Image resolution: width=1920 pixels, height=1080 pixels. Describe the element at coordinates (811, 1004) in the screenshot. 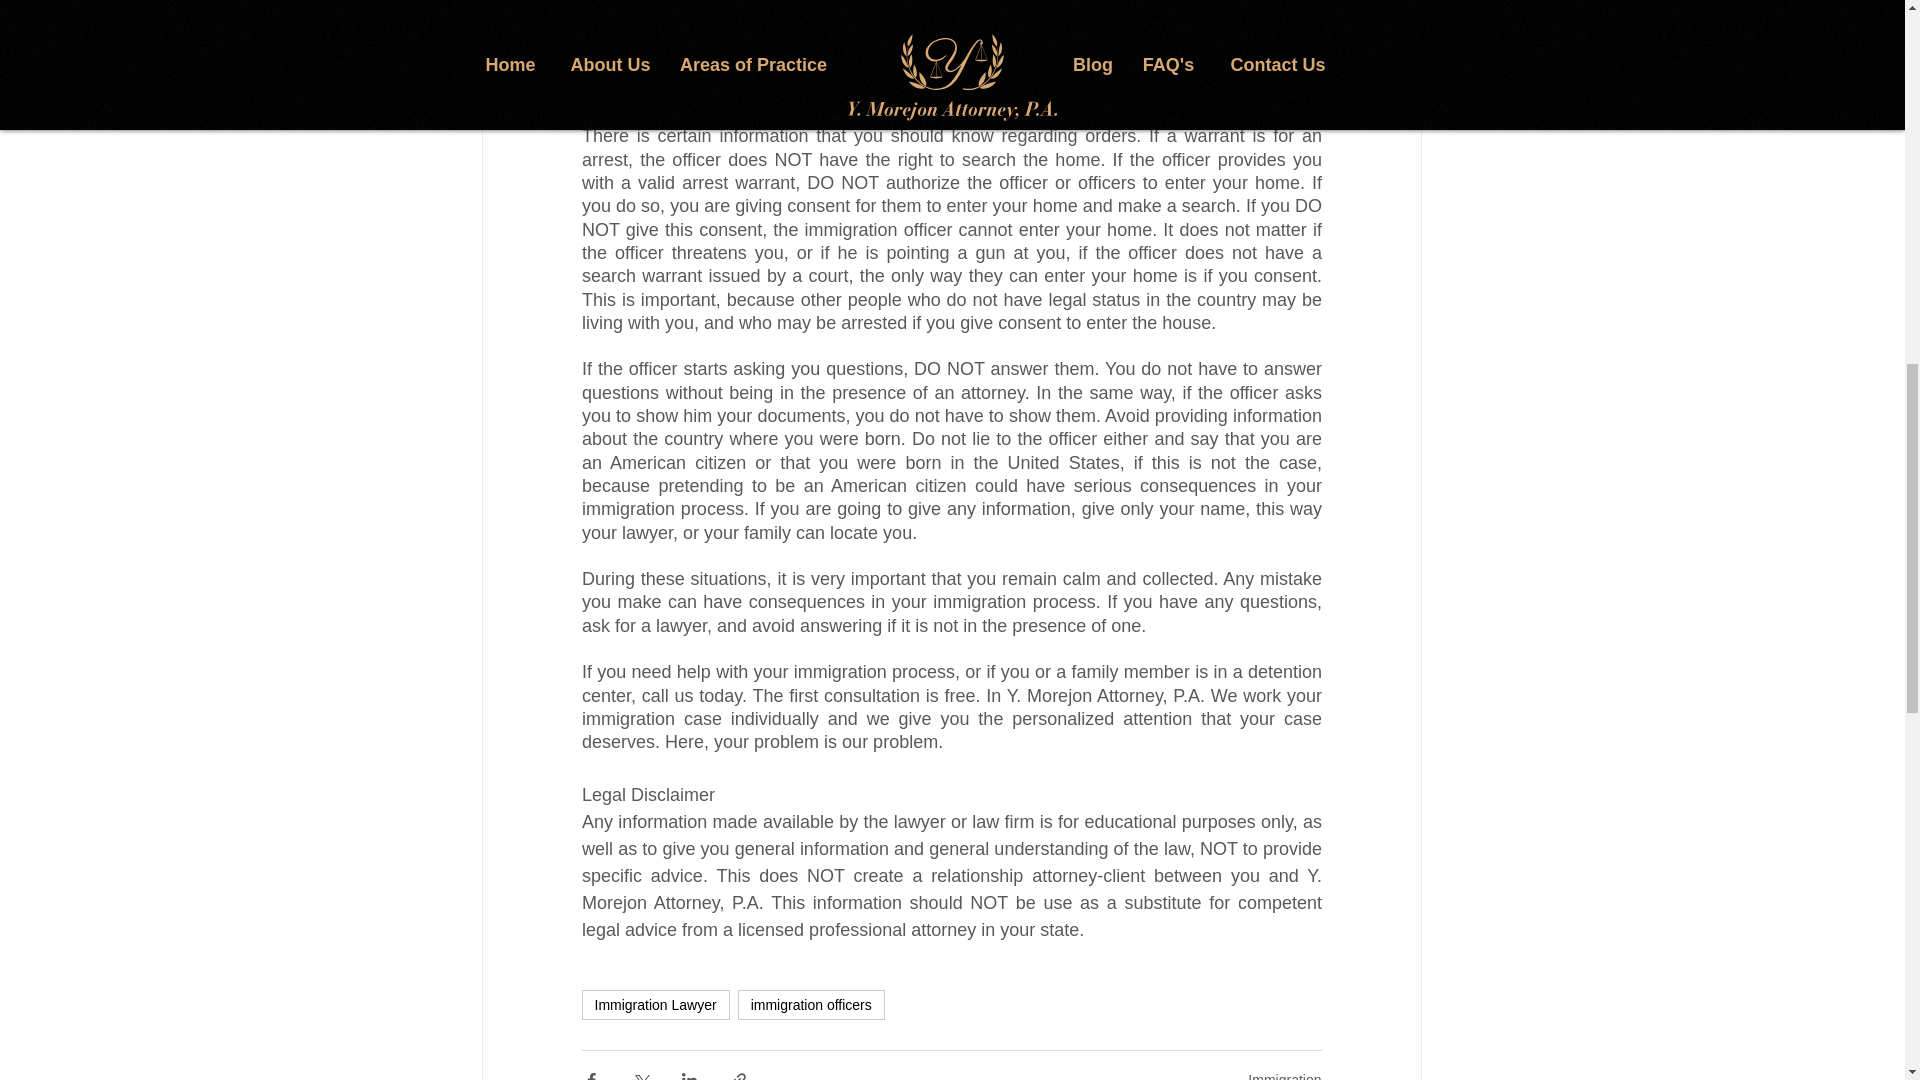

I see `immigration officers` at that location.